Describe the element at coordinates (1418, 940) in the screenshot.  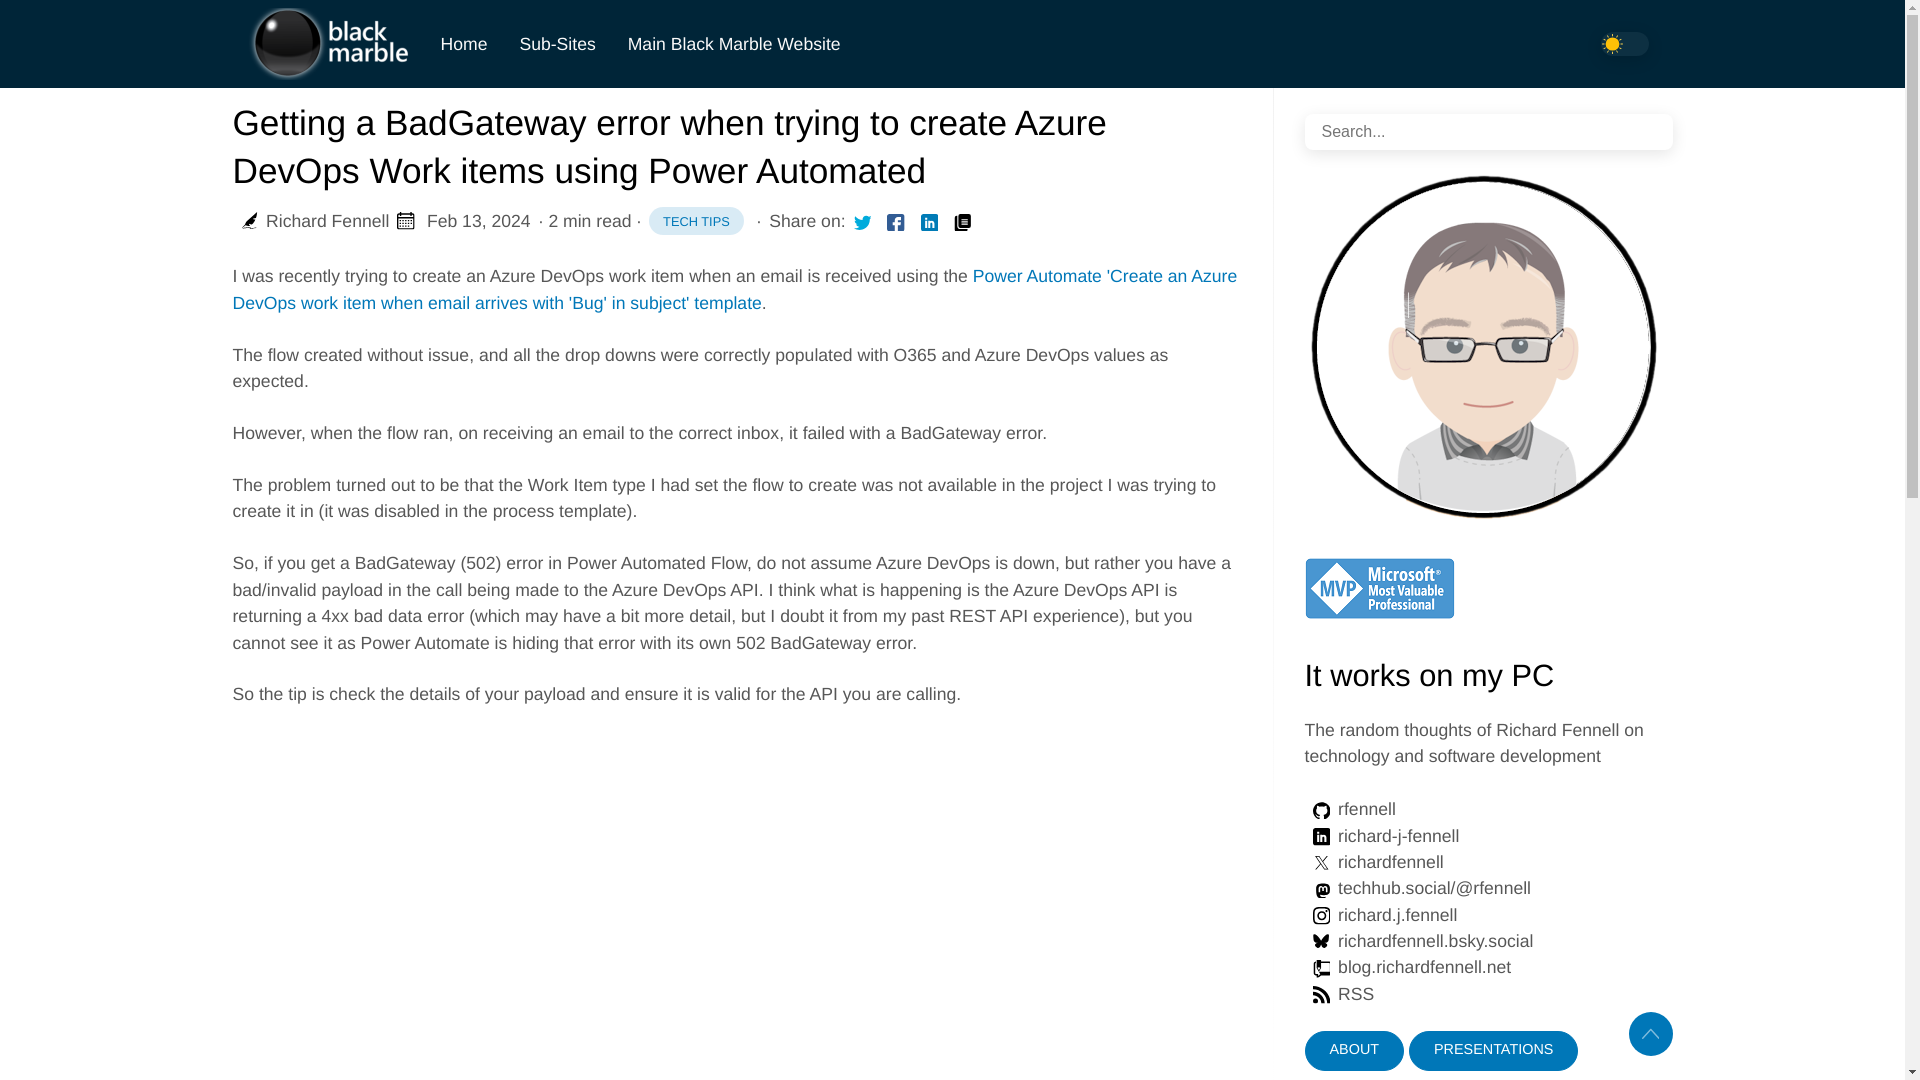
I see `Share on LinkedIn` at that location.